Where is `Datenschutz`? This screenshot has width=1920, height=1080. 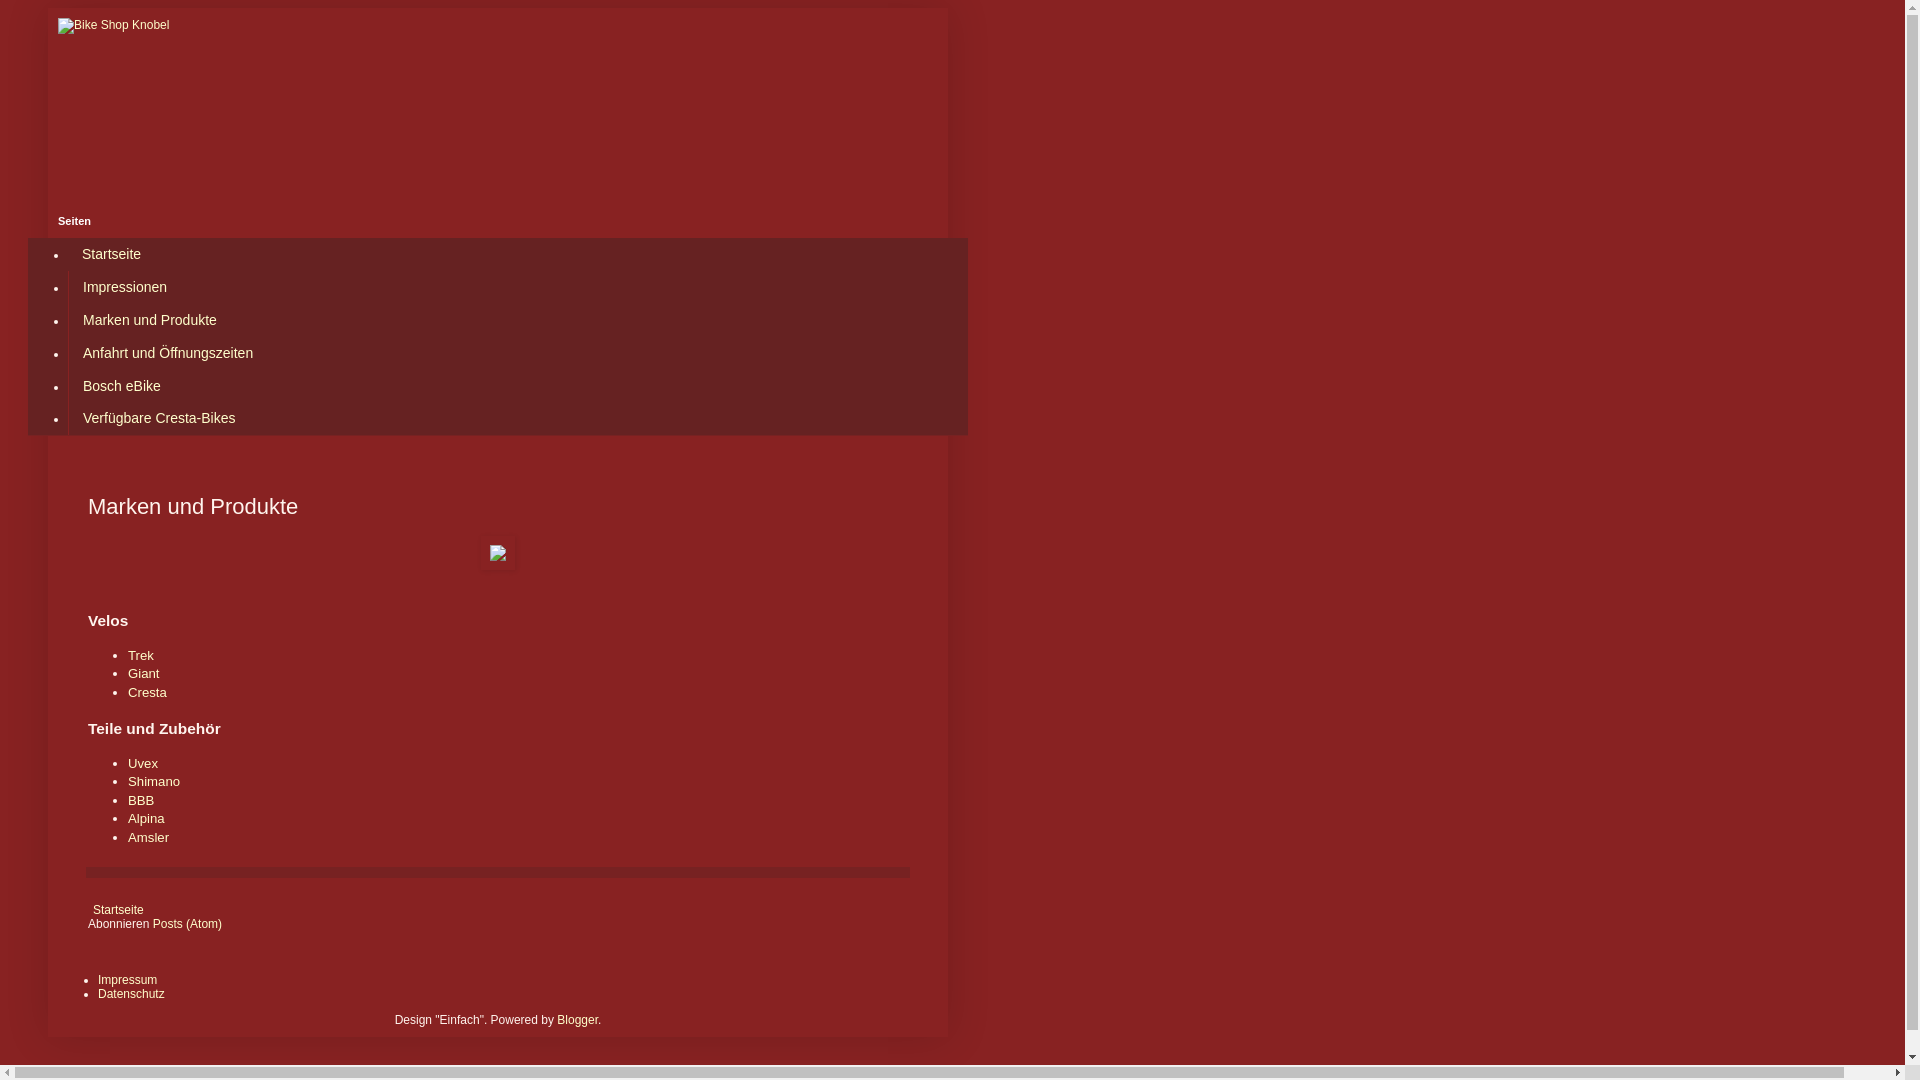 Datenschutz is located at coordinates (132, 994).